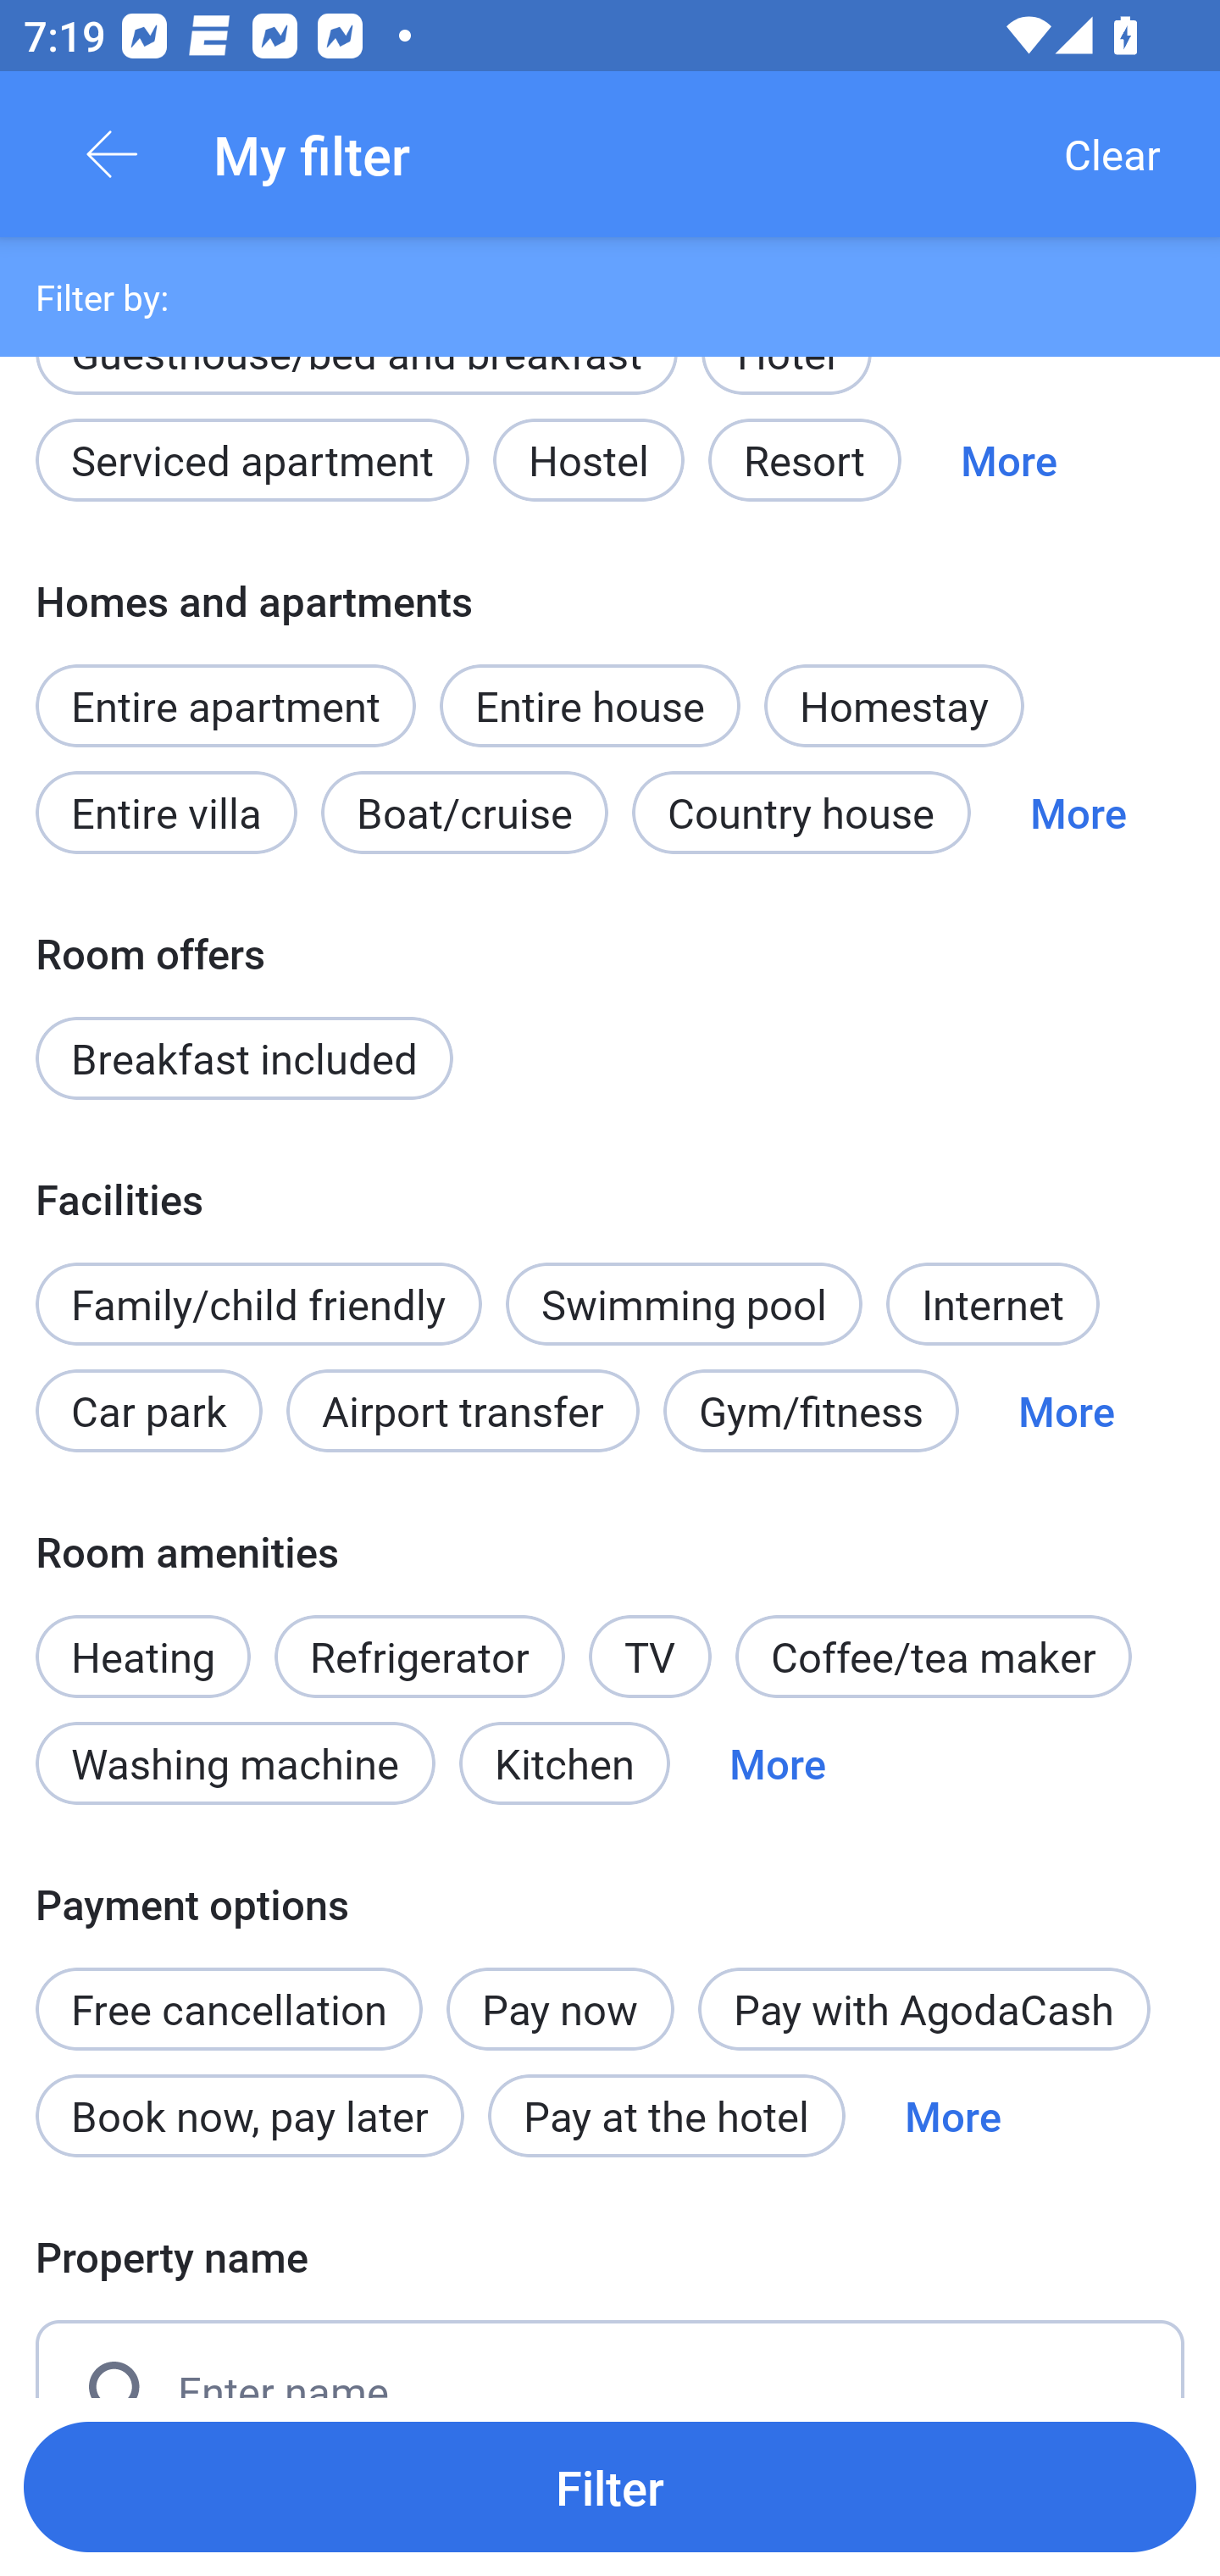  Describe the element at coordinates (463, 1410) in the screenshot. I see `Airport transfer` at that location.